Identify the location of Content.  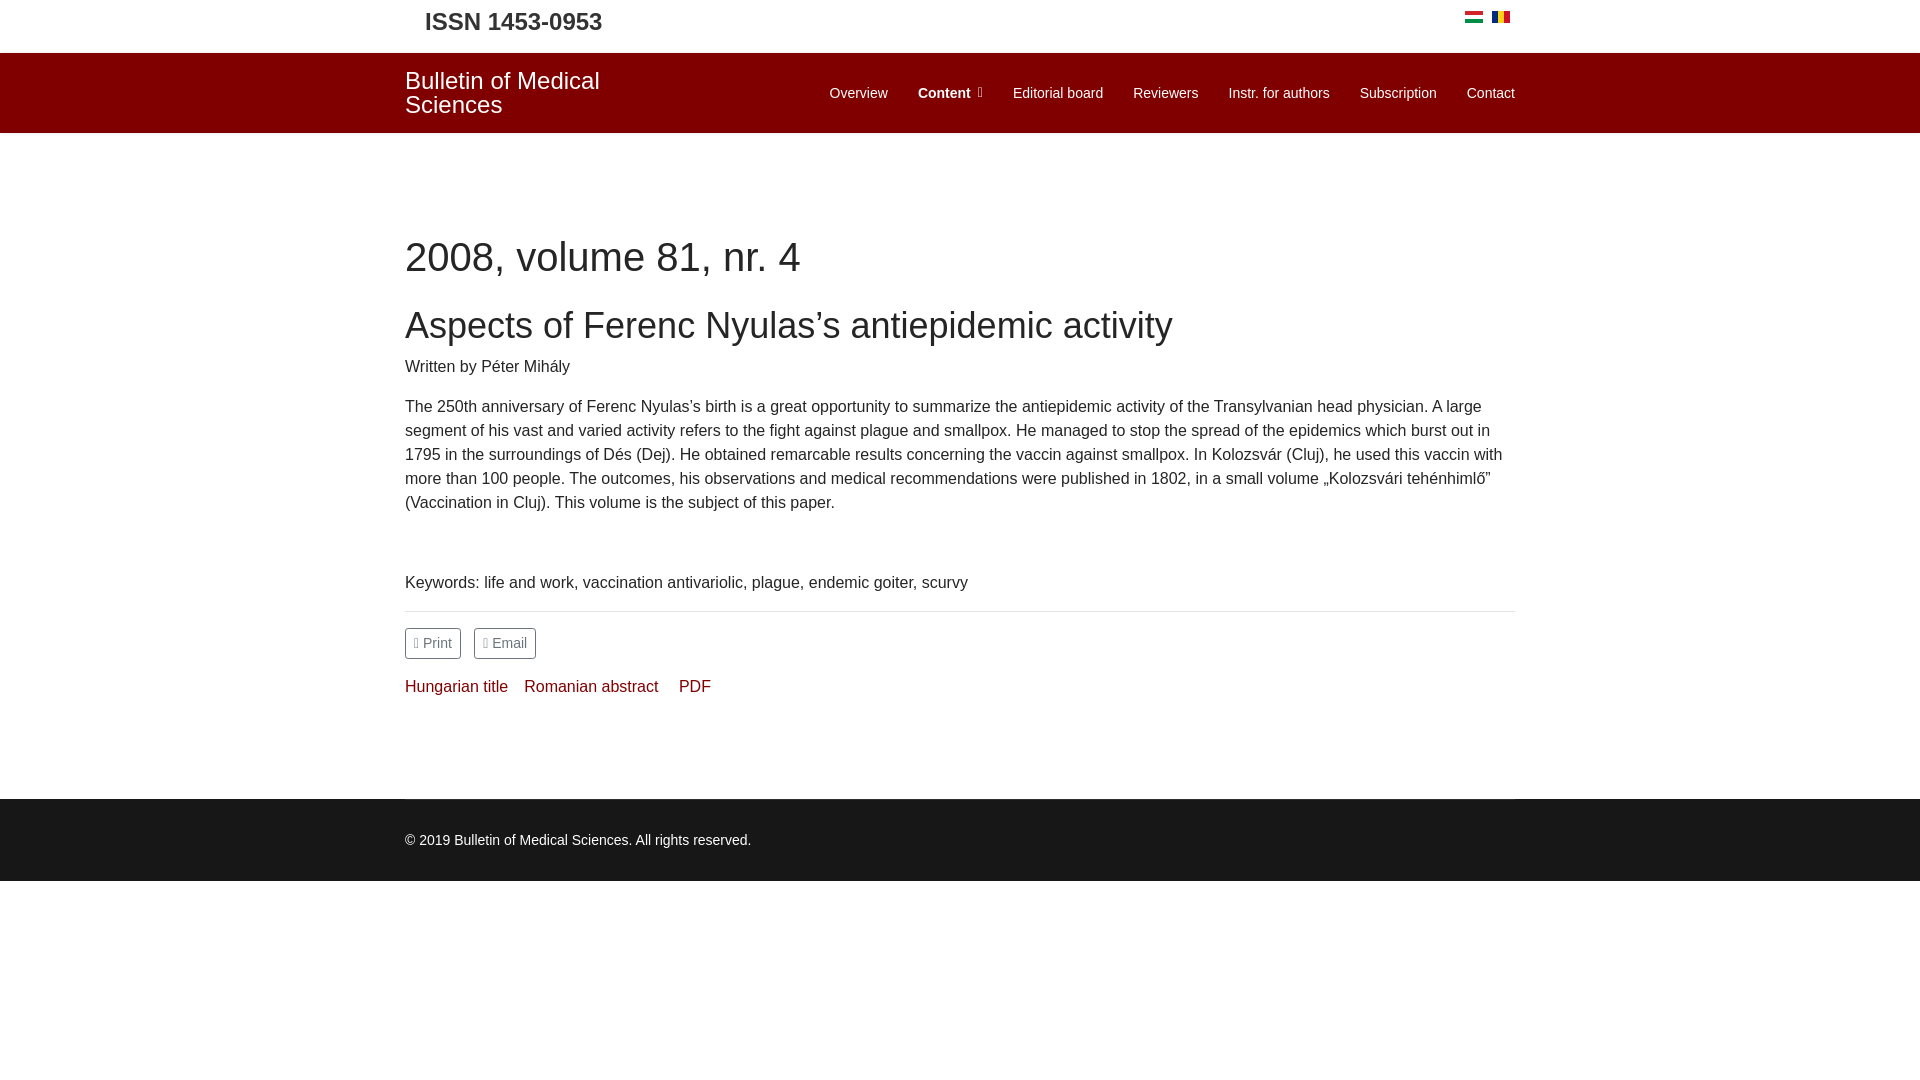
(950, 92).